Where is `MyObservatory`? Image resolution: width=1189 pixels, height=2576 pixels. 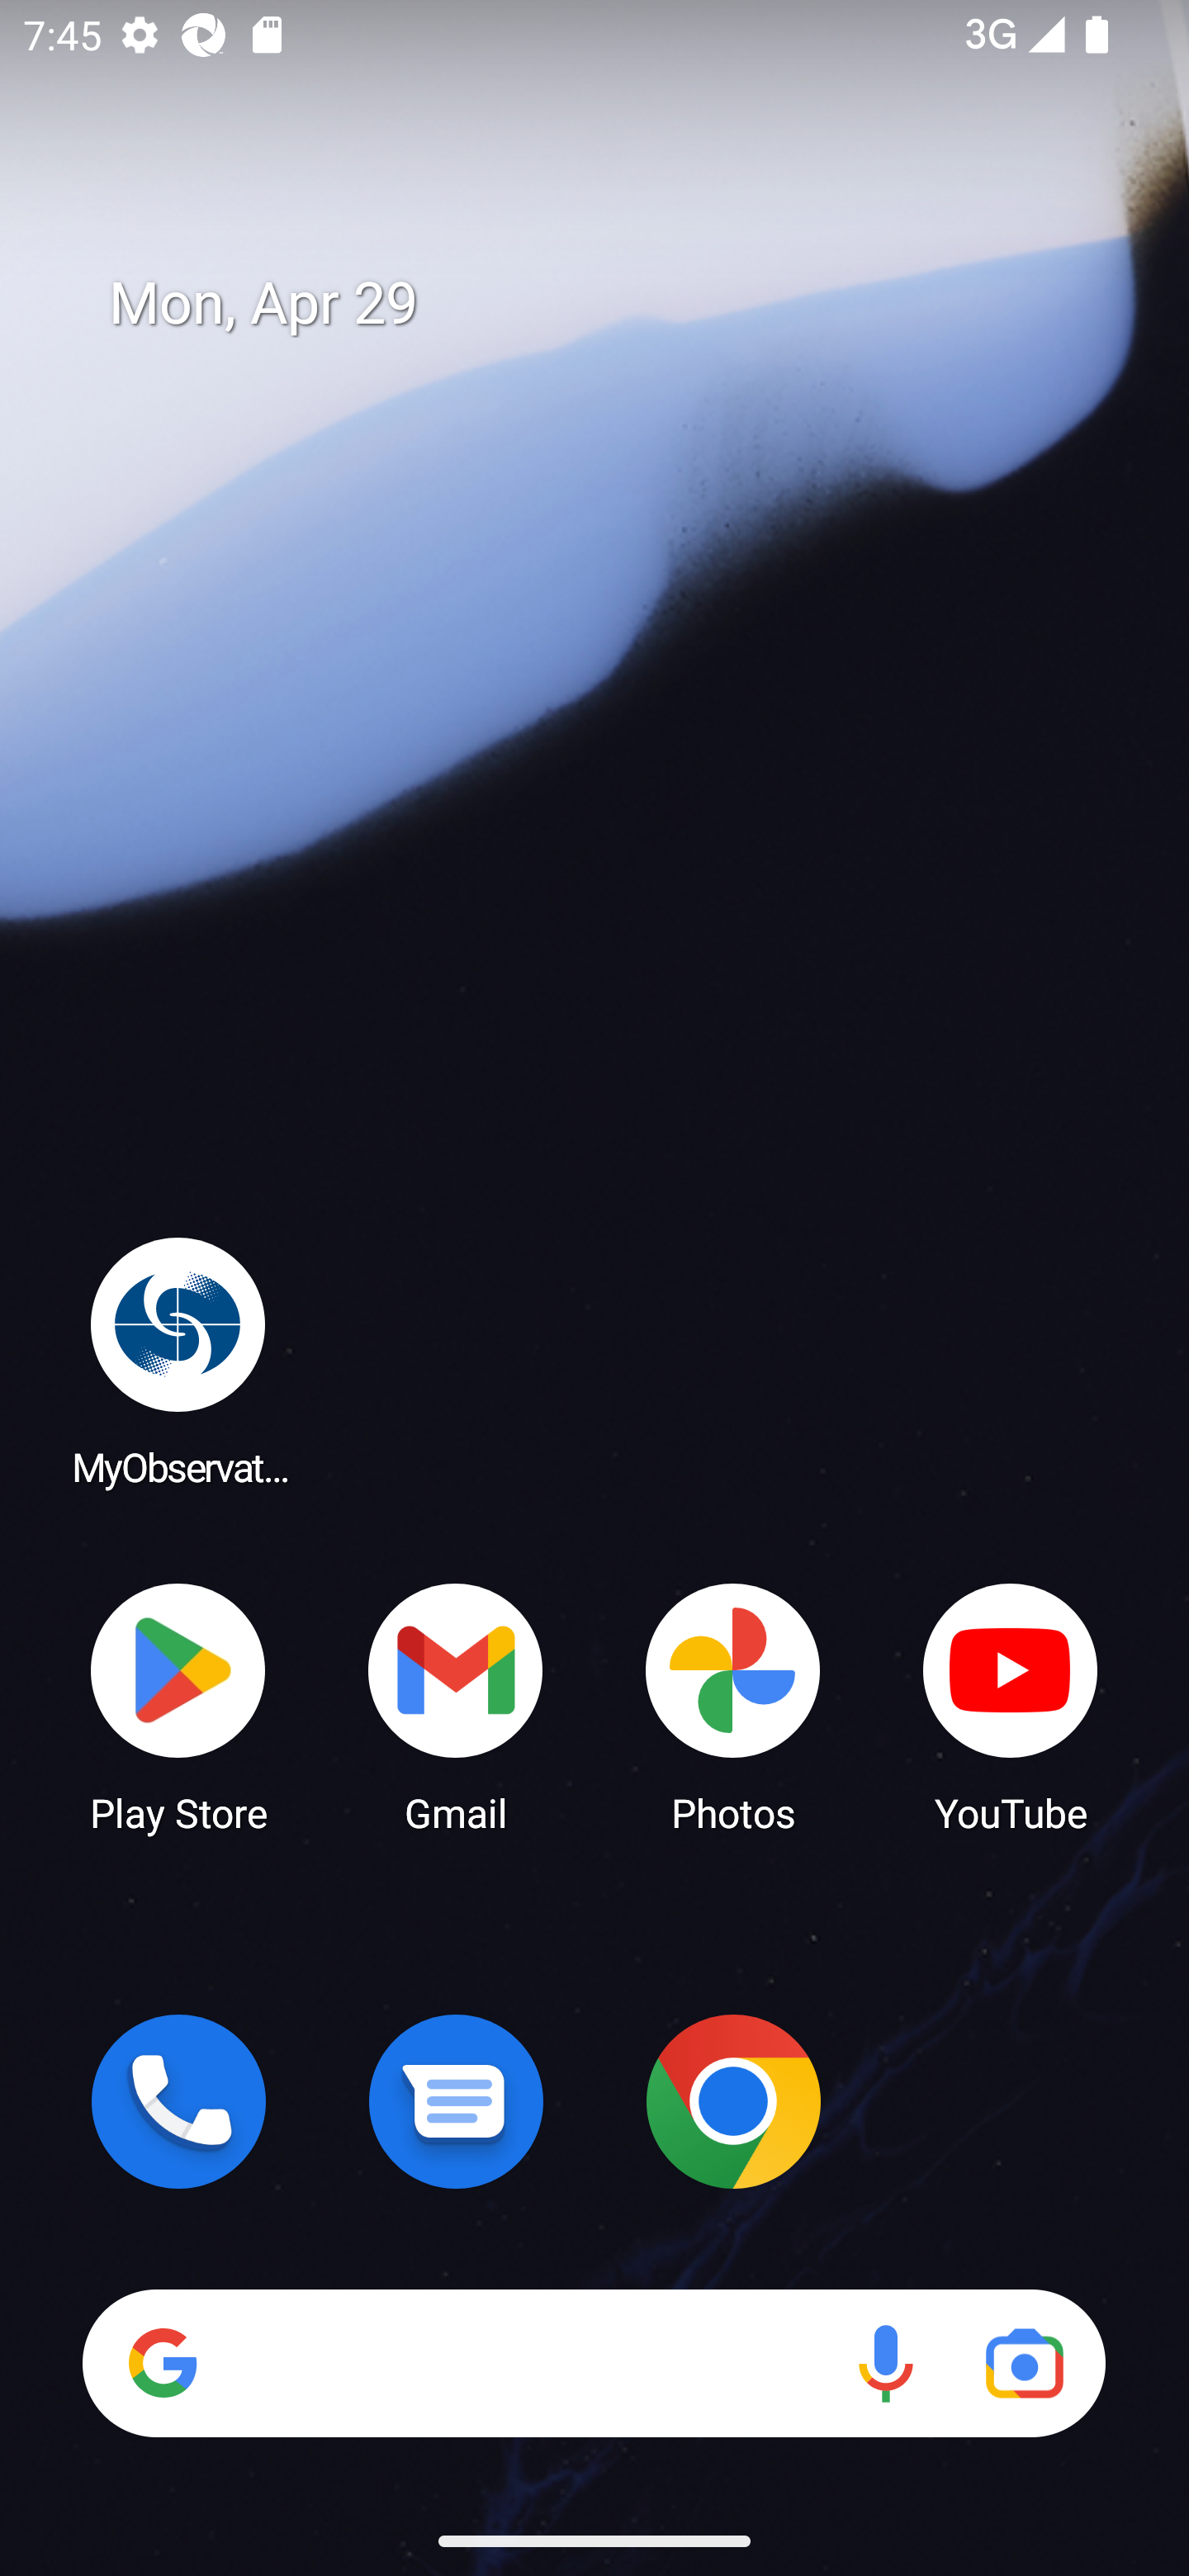
MyObservatory is located at coordinates (178, 1361).